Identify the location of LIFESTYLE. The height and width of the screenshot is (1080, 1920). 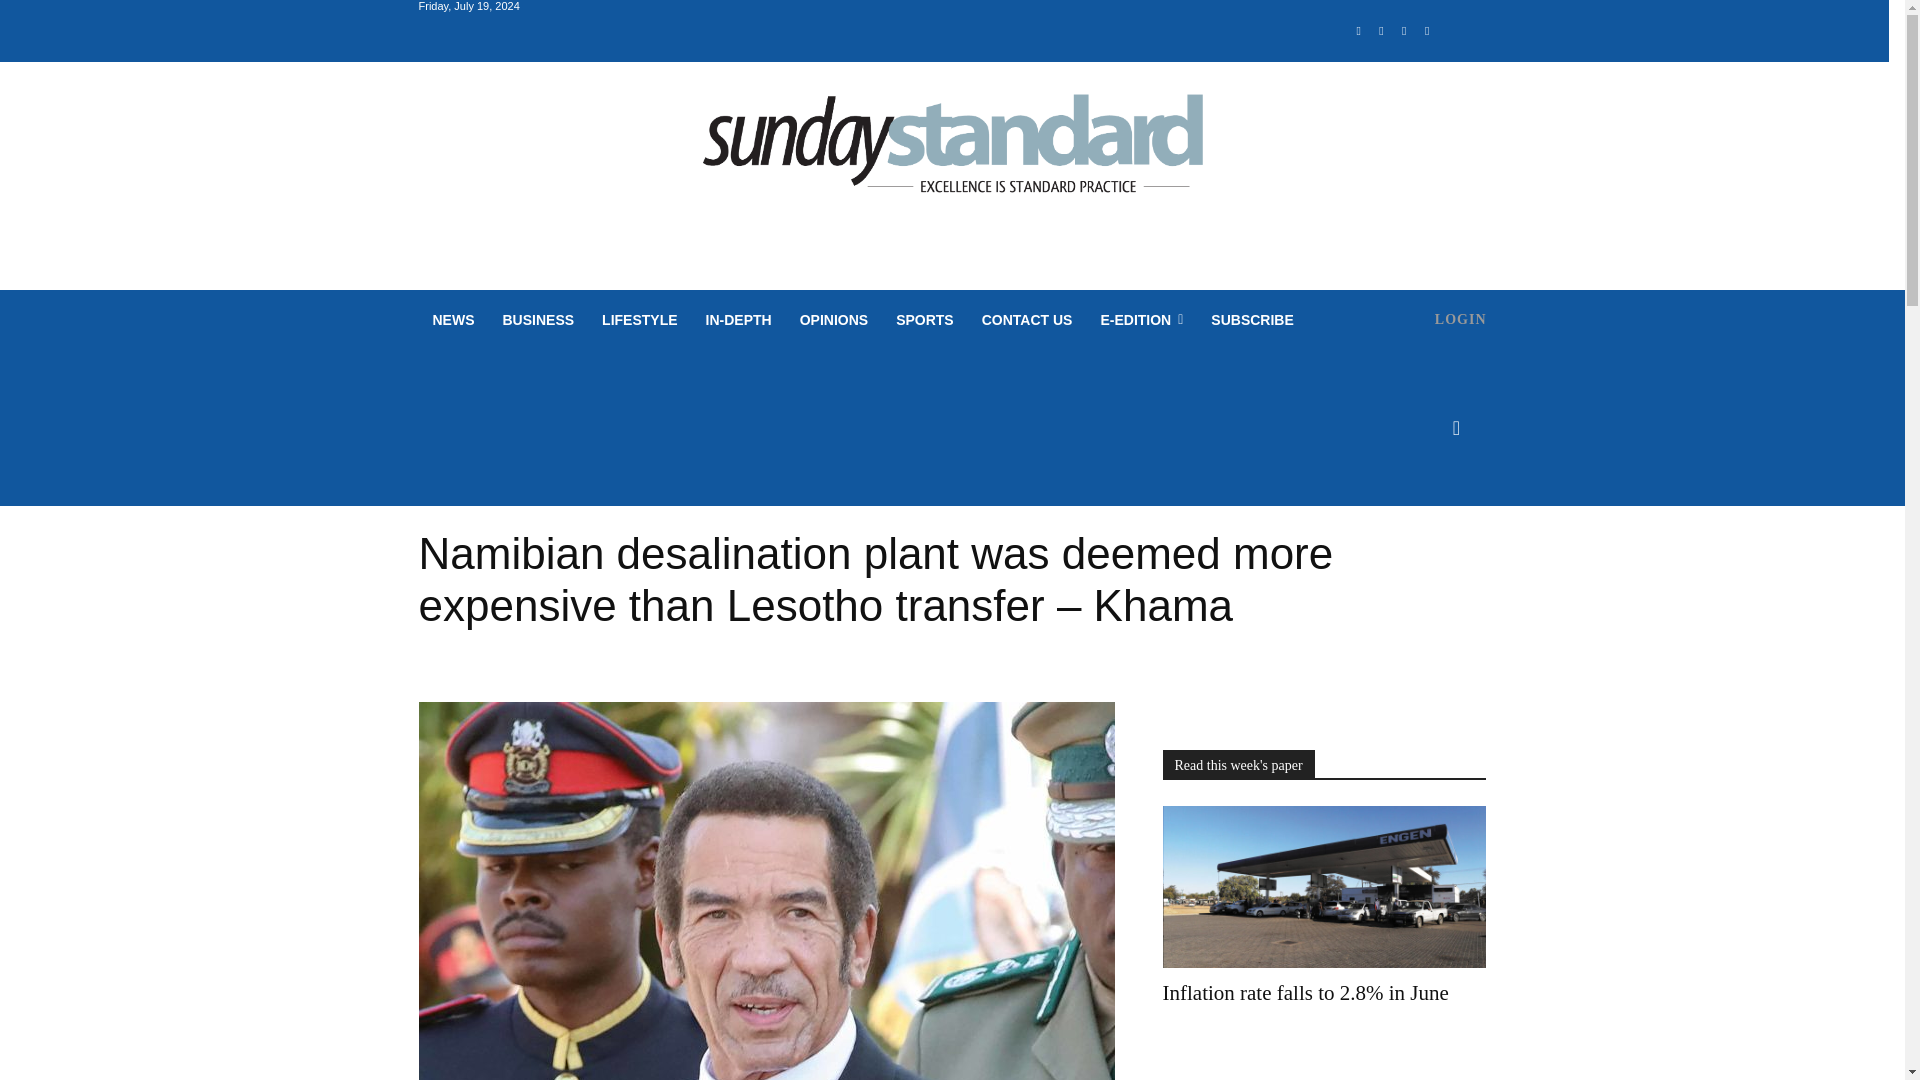
(639, 320).